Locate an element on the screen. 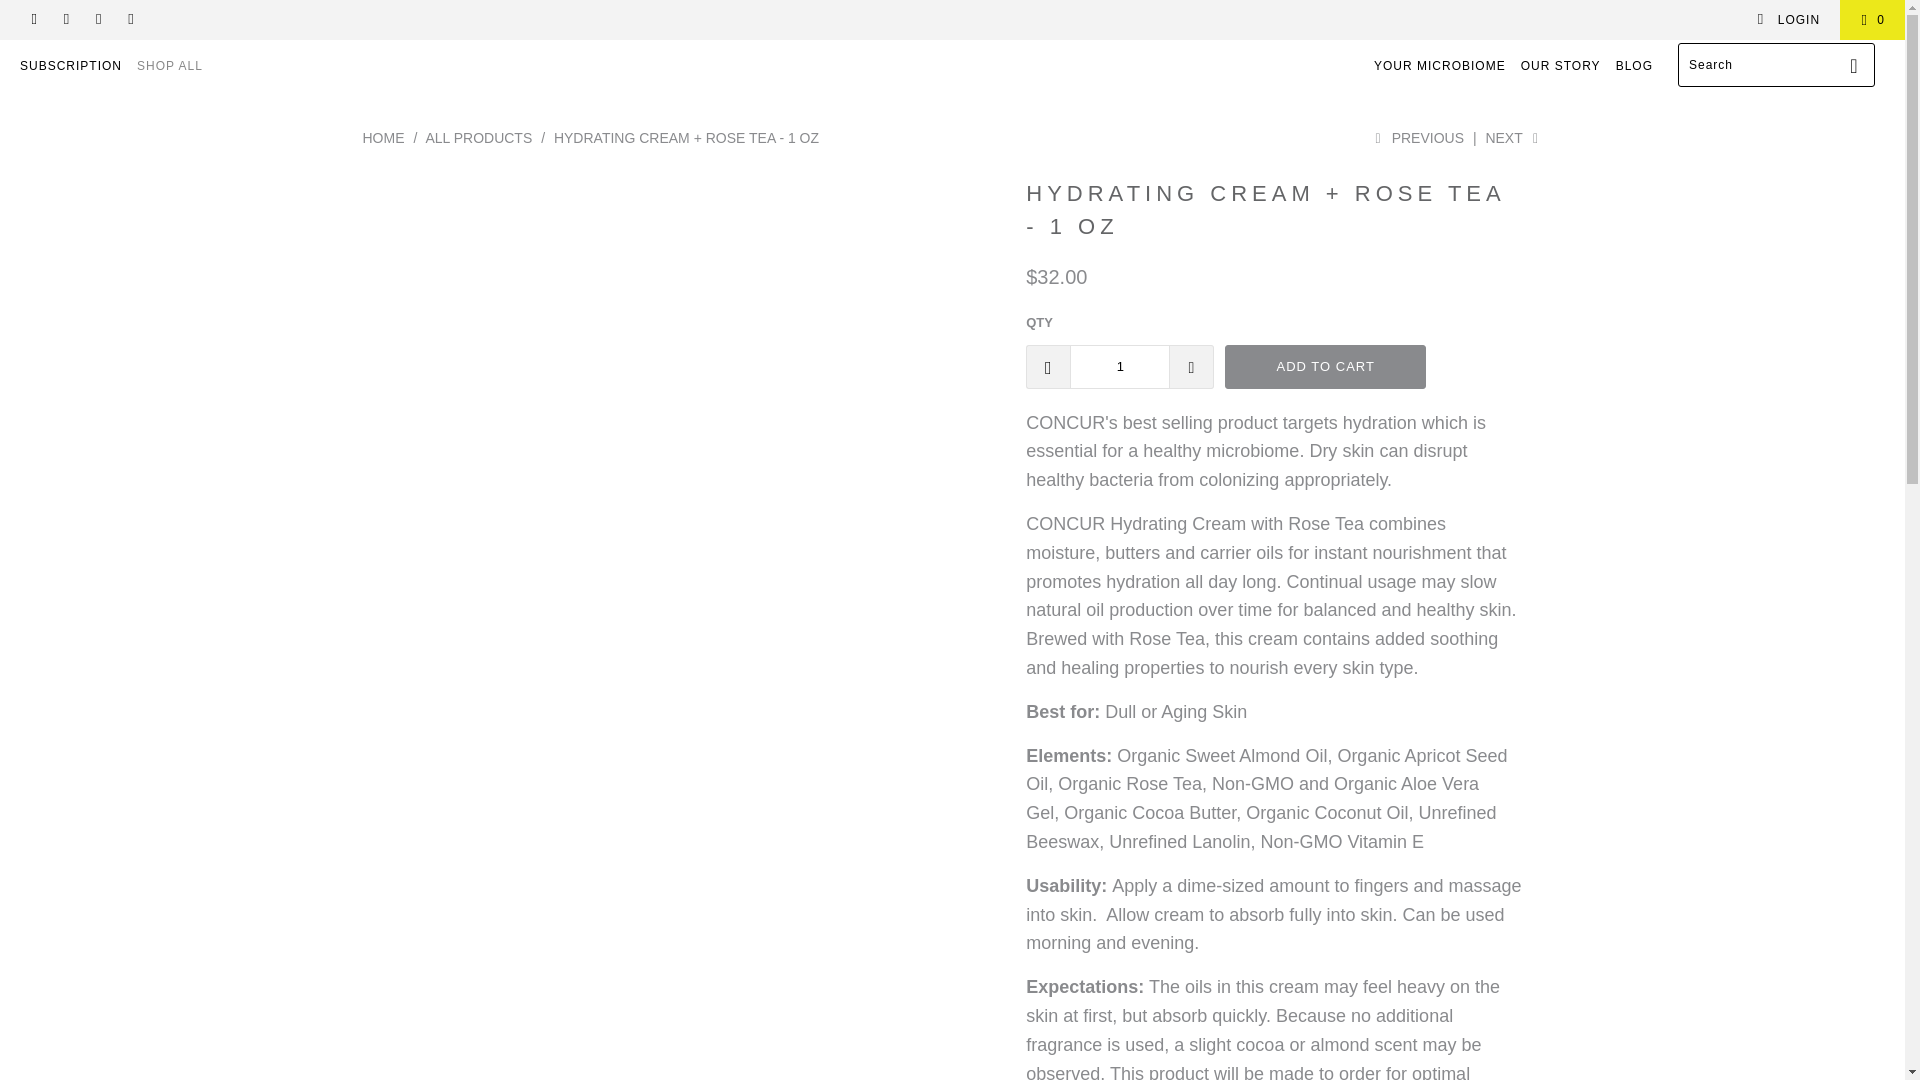 The width and height of the screenshot is (1920, 1080). All Products is located at coordinates (478, 137).